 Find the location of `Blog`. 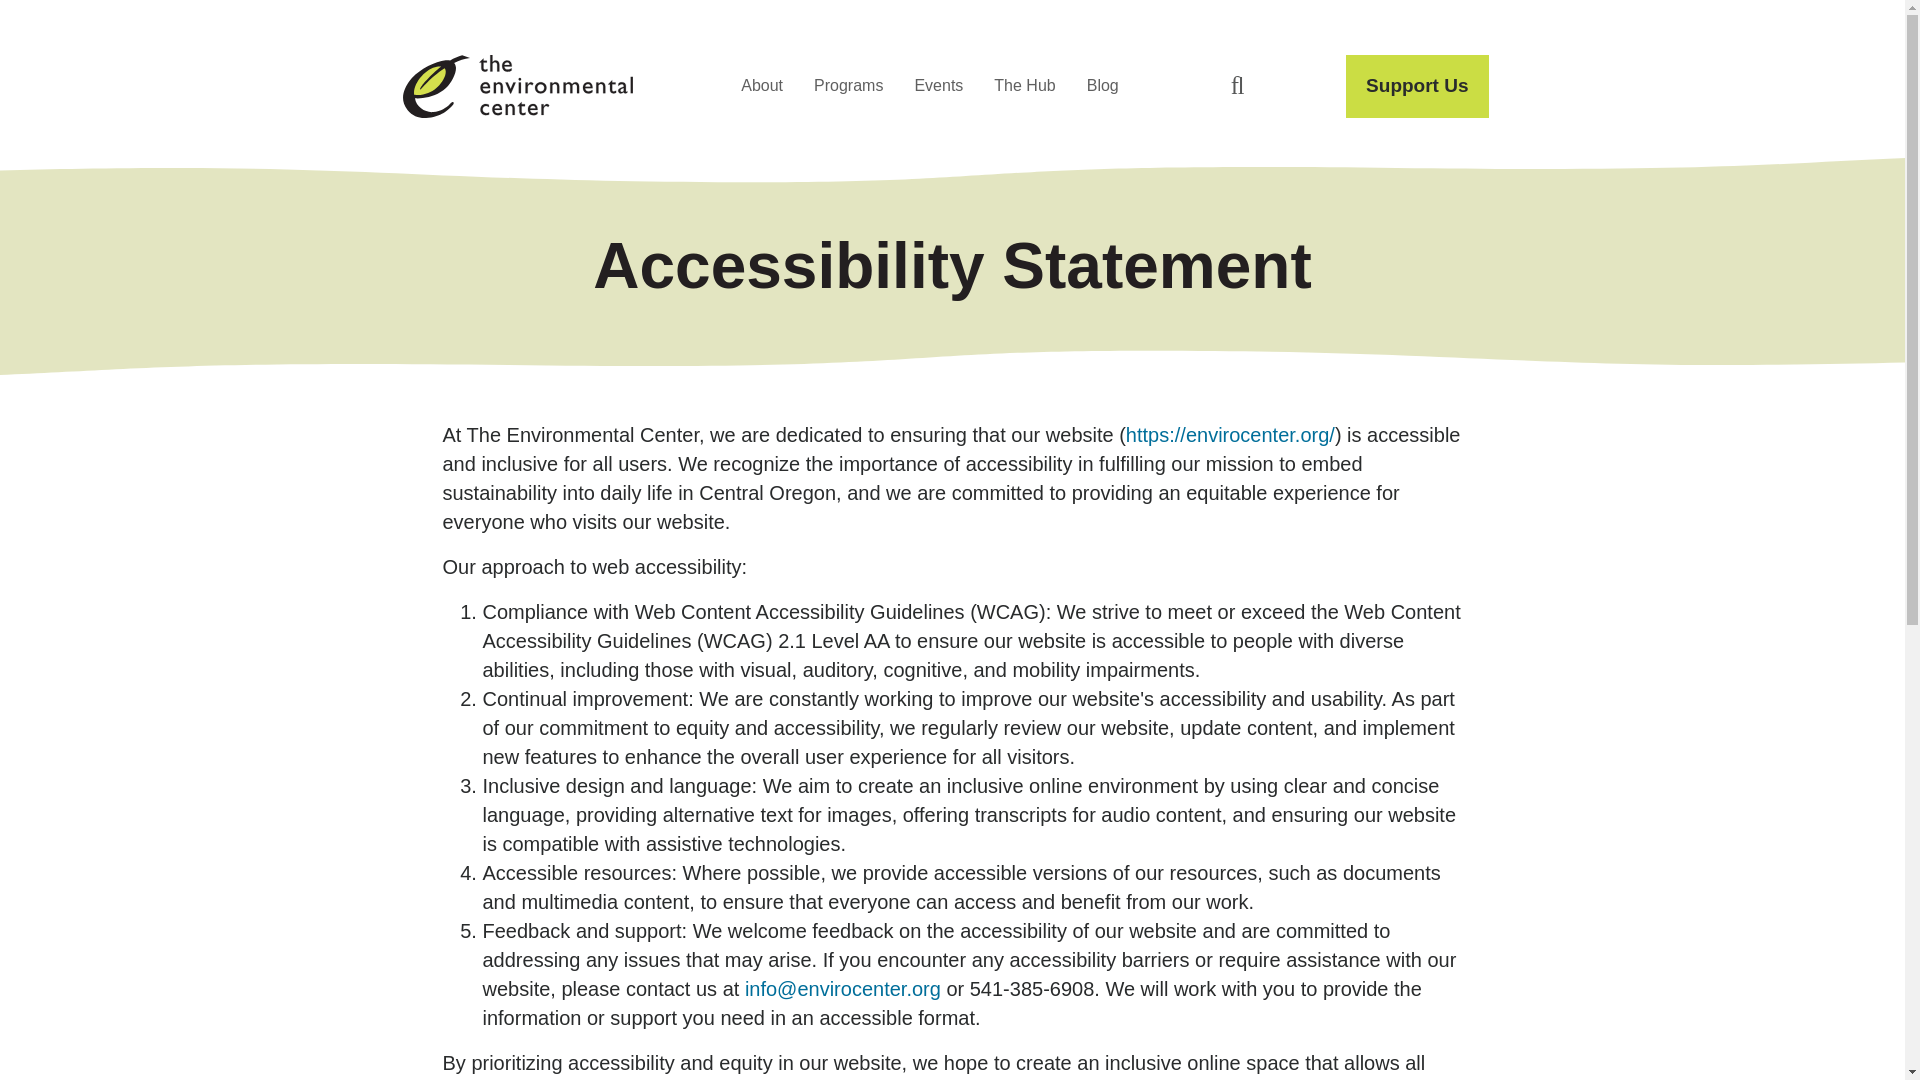

Blog is located at coordinates (1102, 86).